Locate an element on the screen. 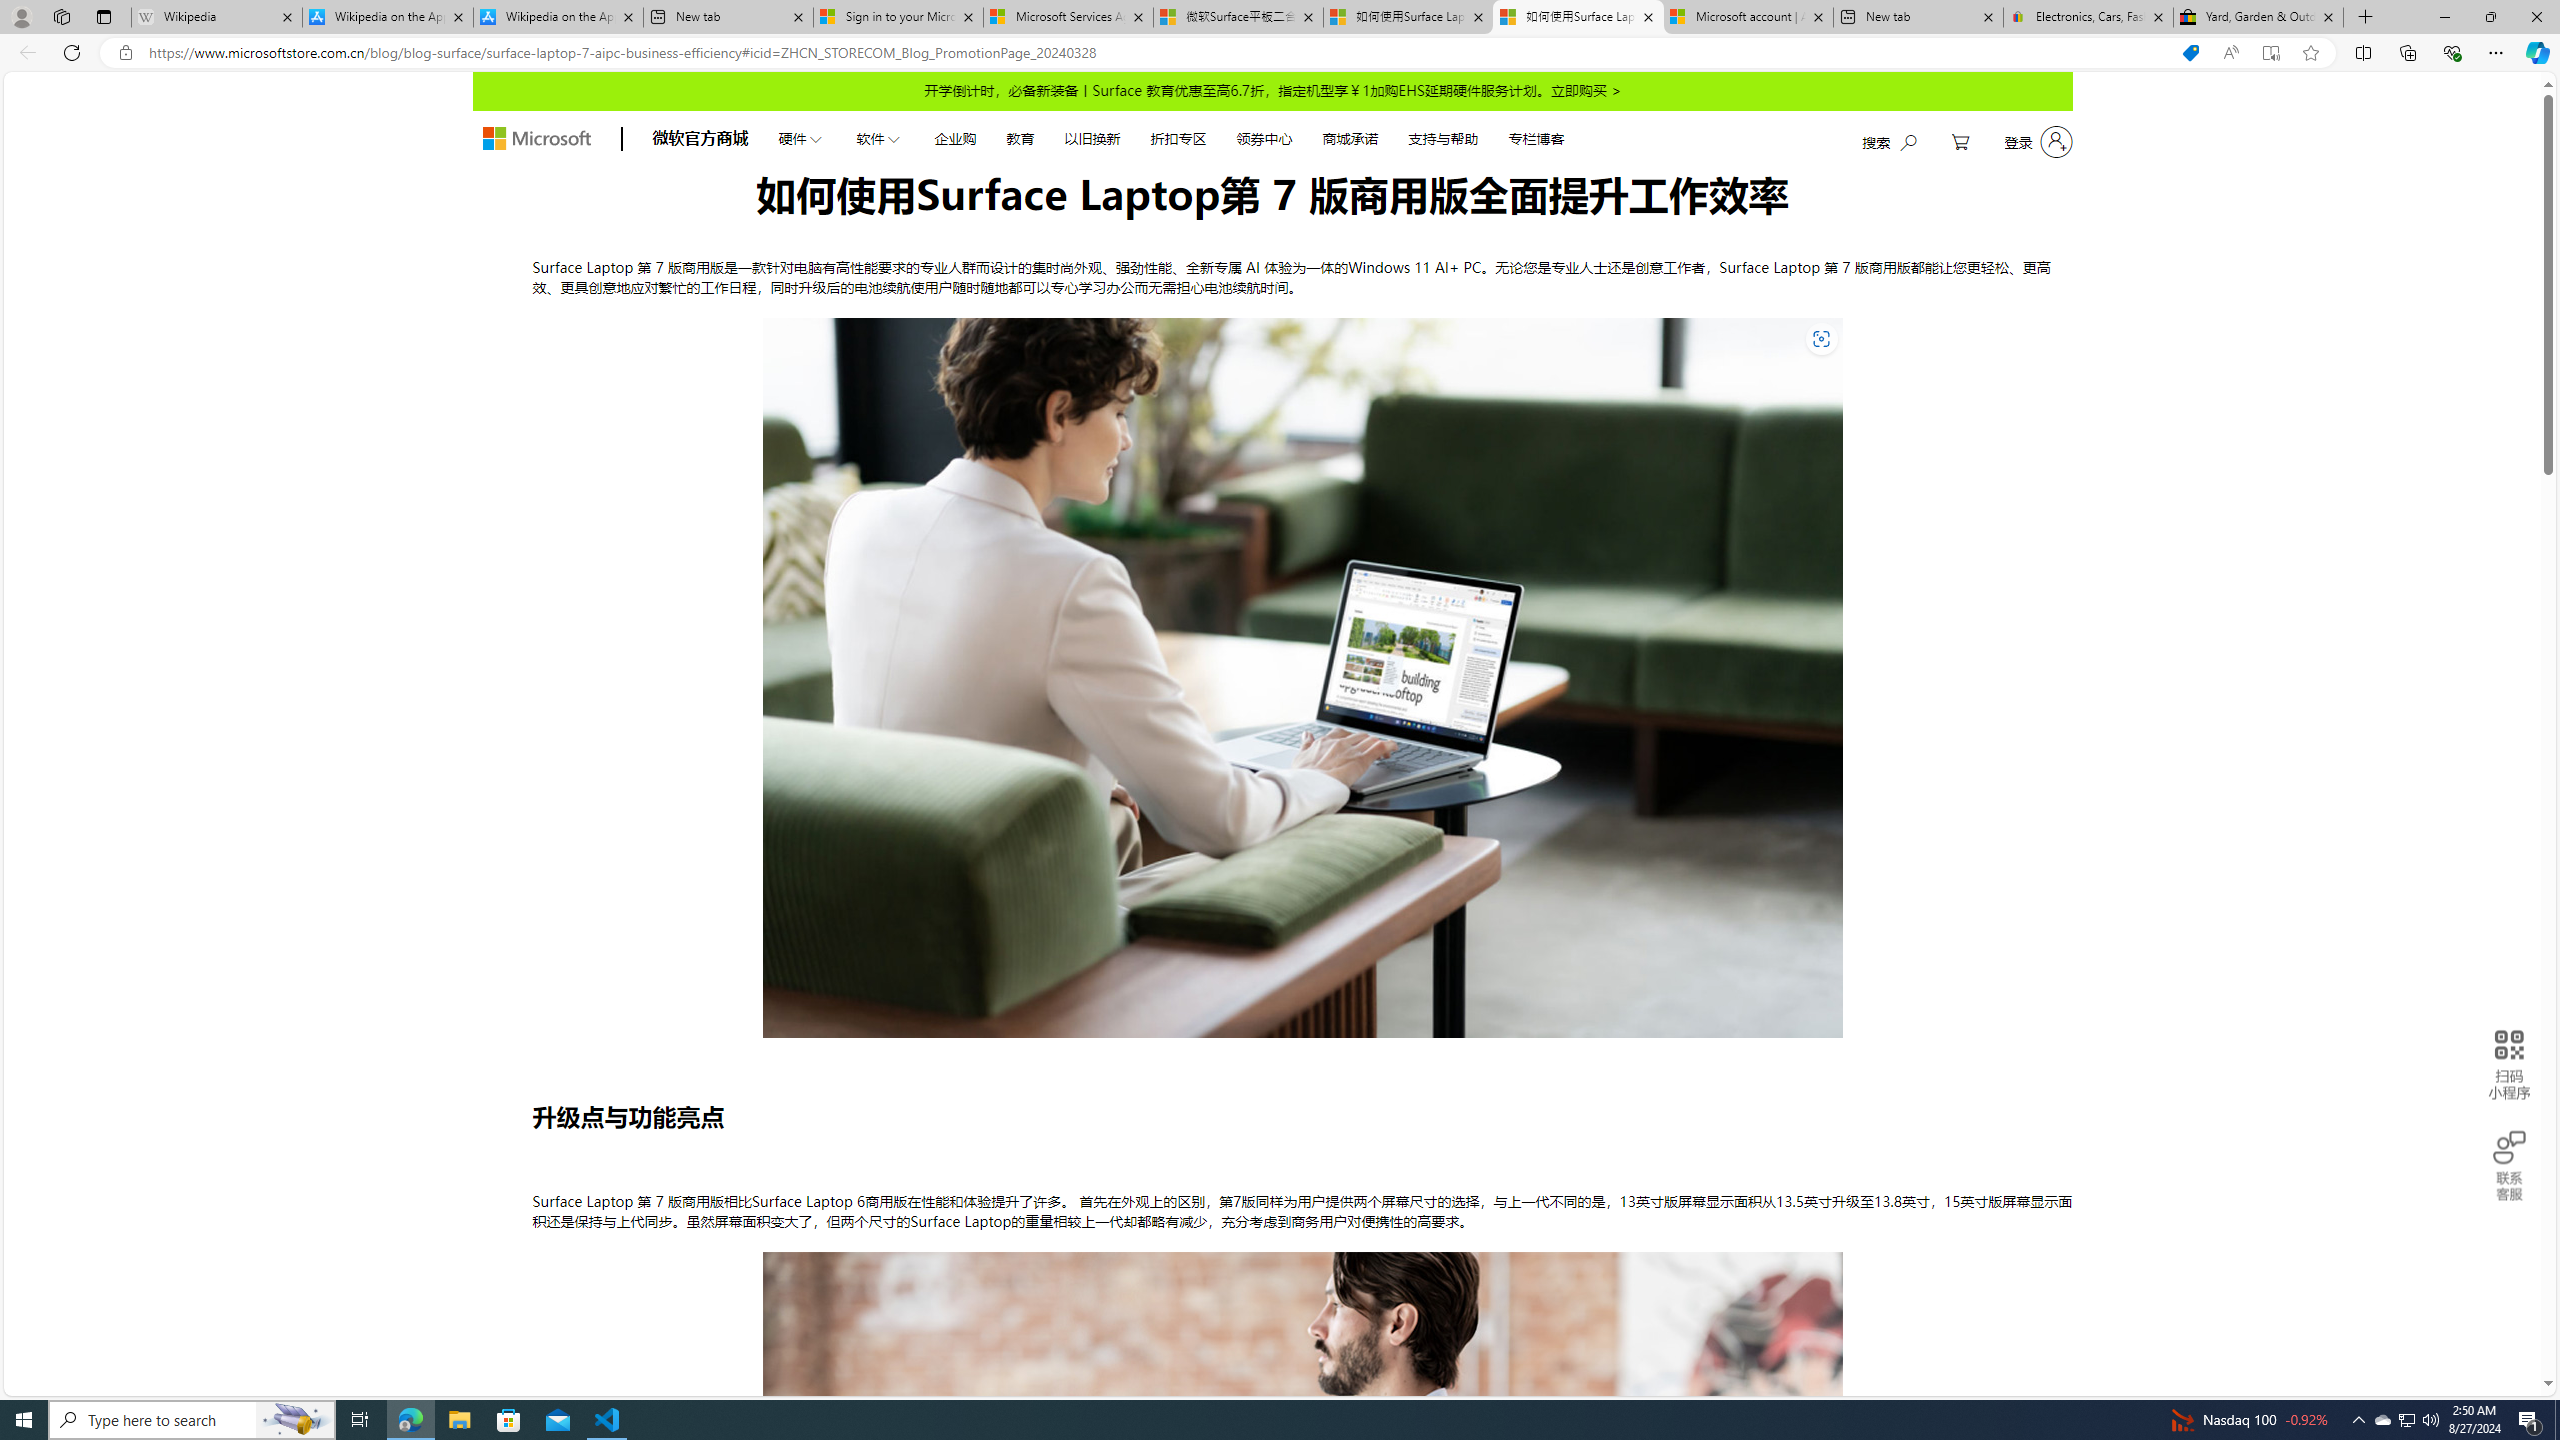 This screenshot has width=2560, height=1440. AutomationID: autoNav is located at coordinates (1170, 138).